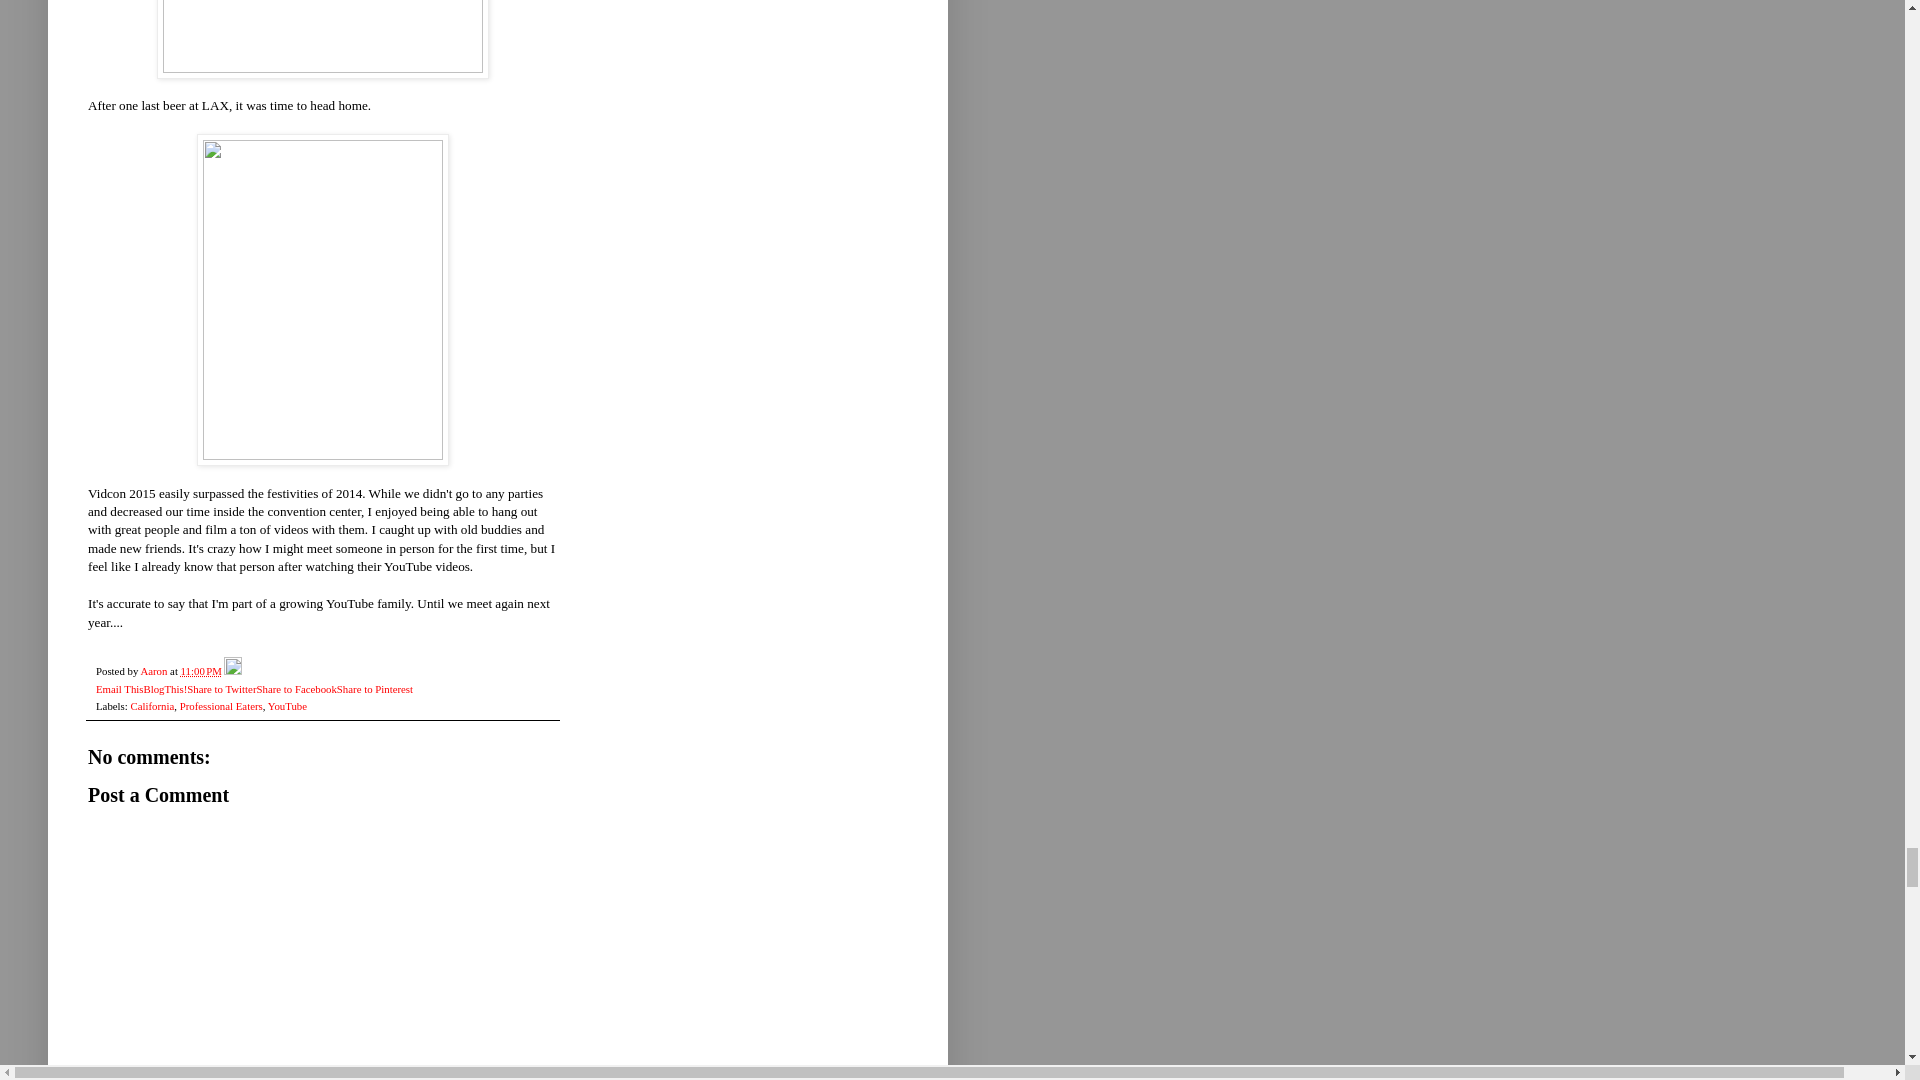 This screenshot has width=1920, height=1080. I want to click on BlogThis!, so click(164, 688).